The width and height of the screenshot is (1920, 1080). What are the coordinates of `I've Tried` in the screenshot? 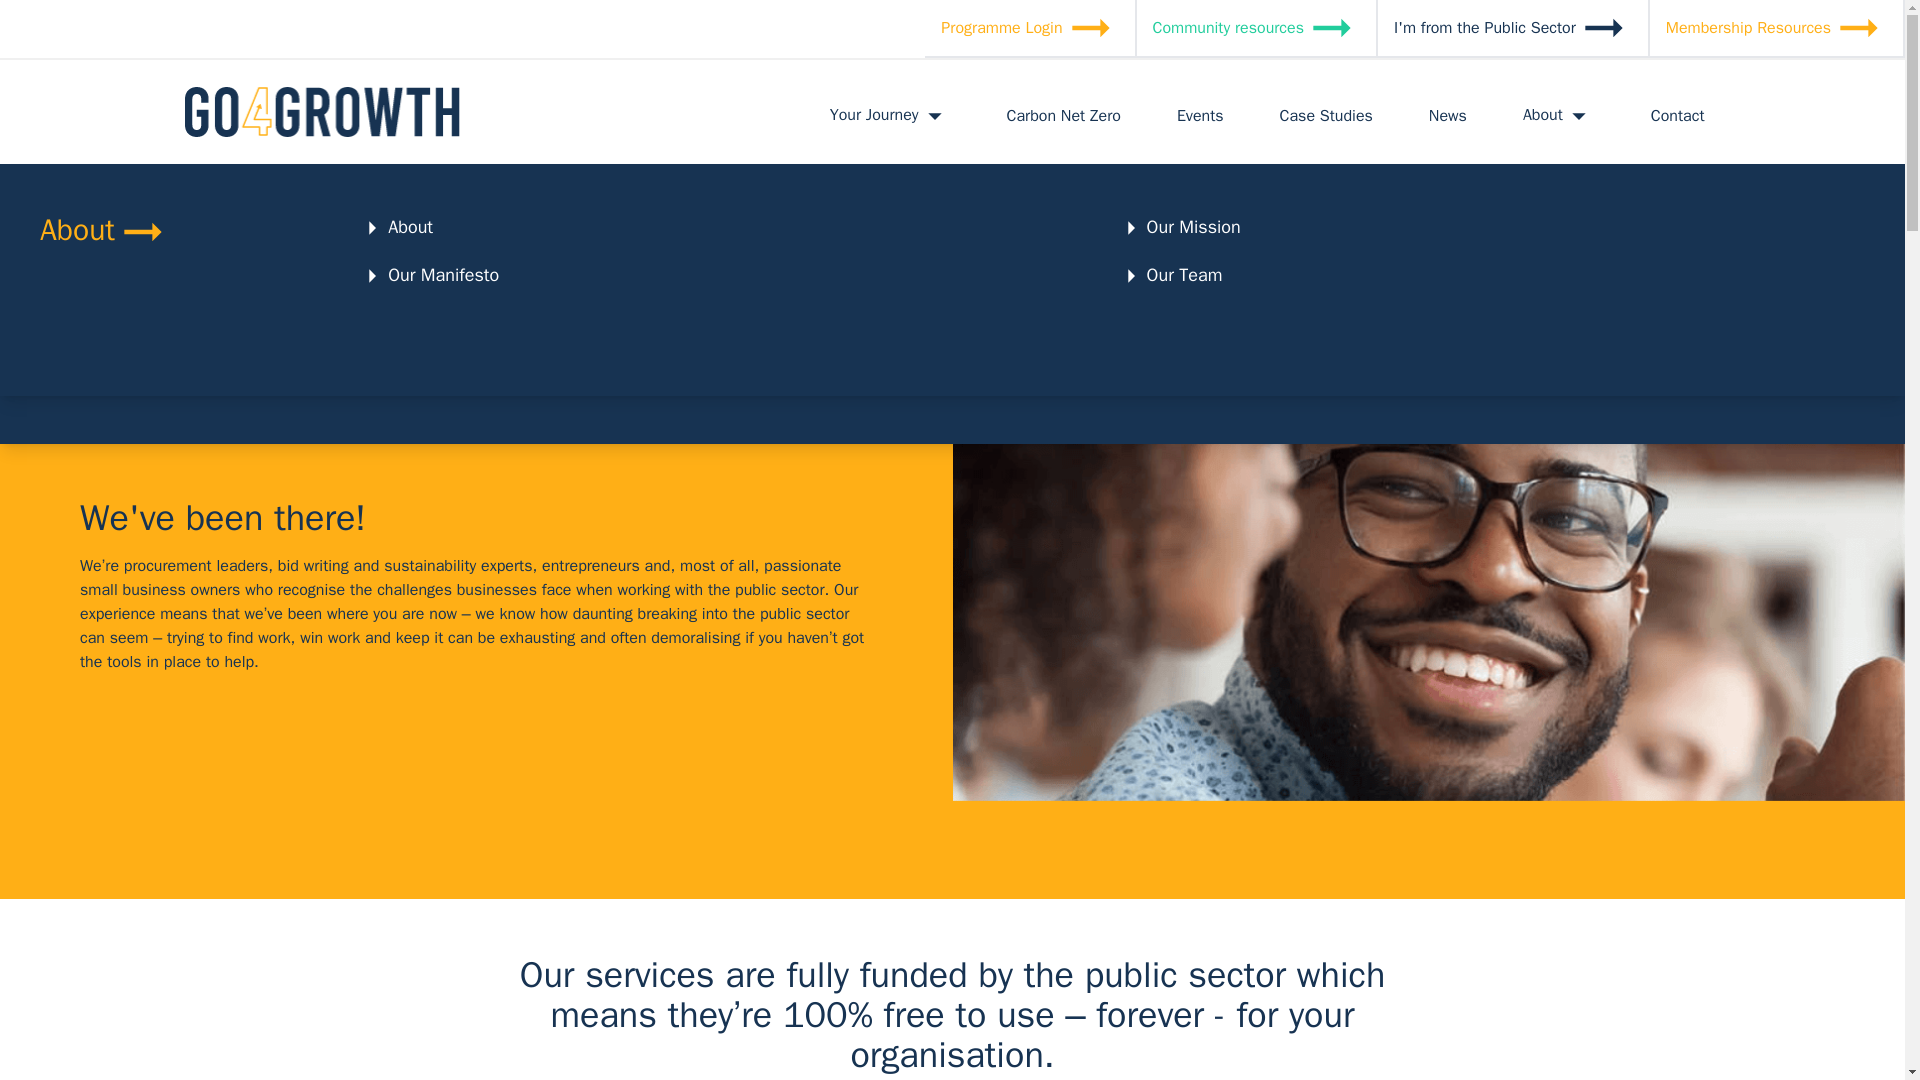 It's located at (408, 274).